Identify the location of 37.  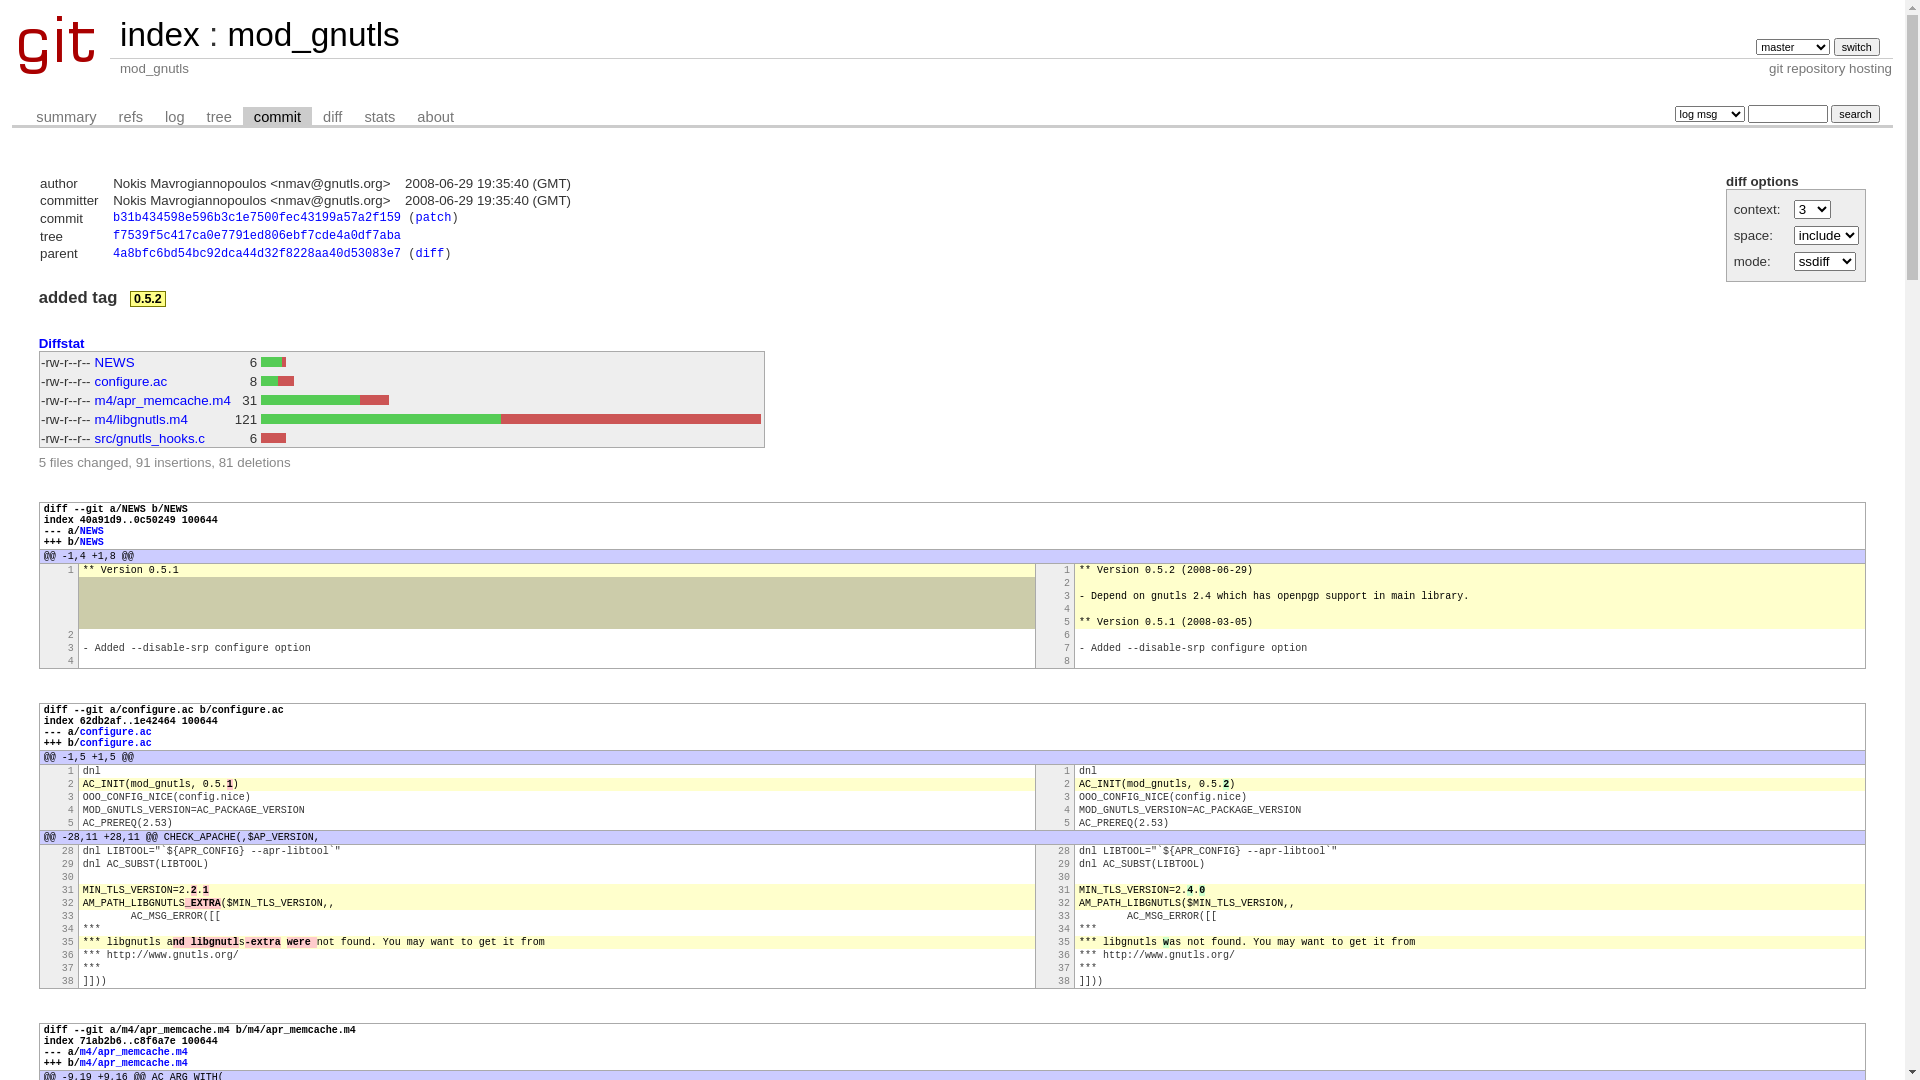
(1064, 968).